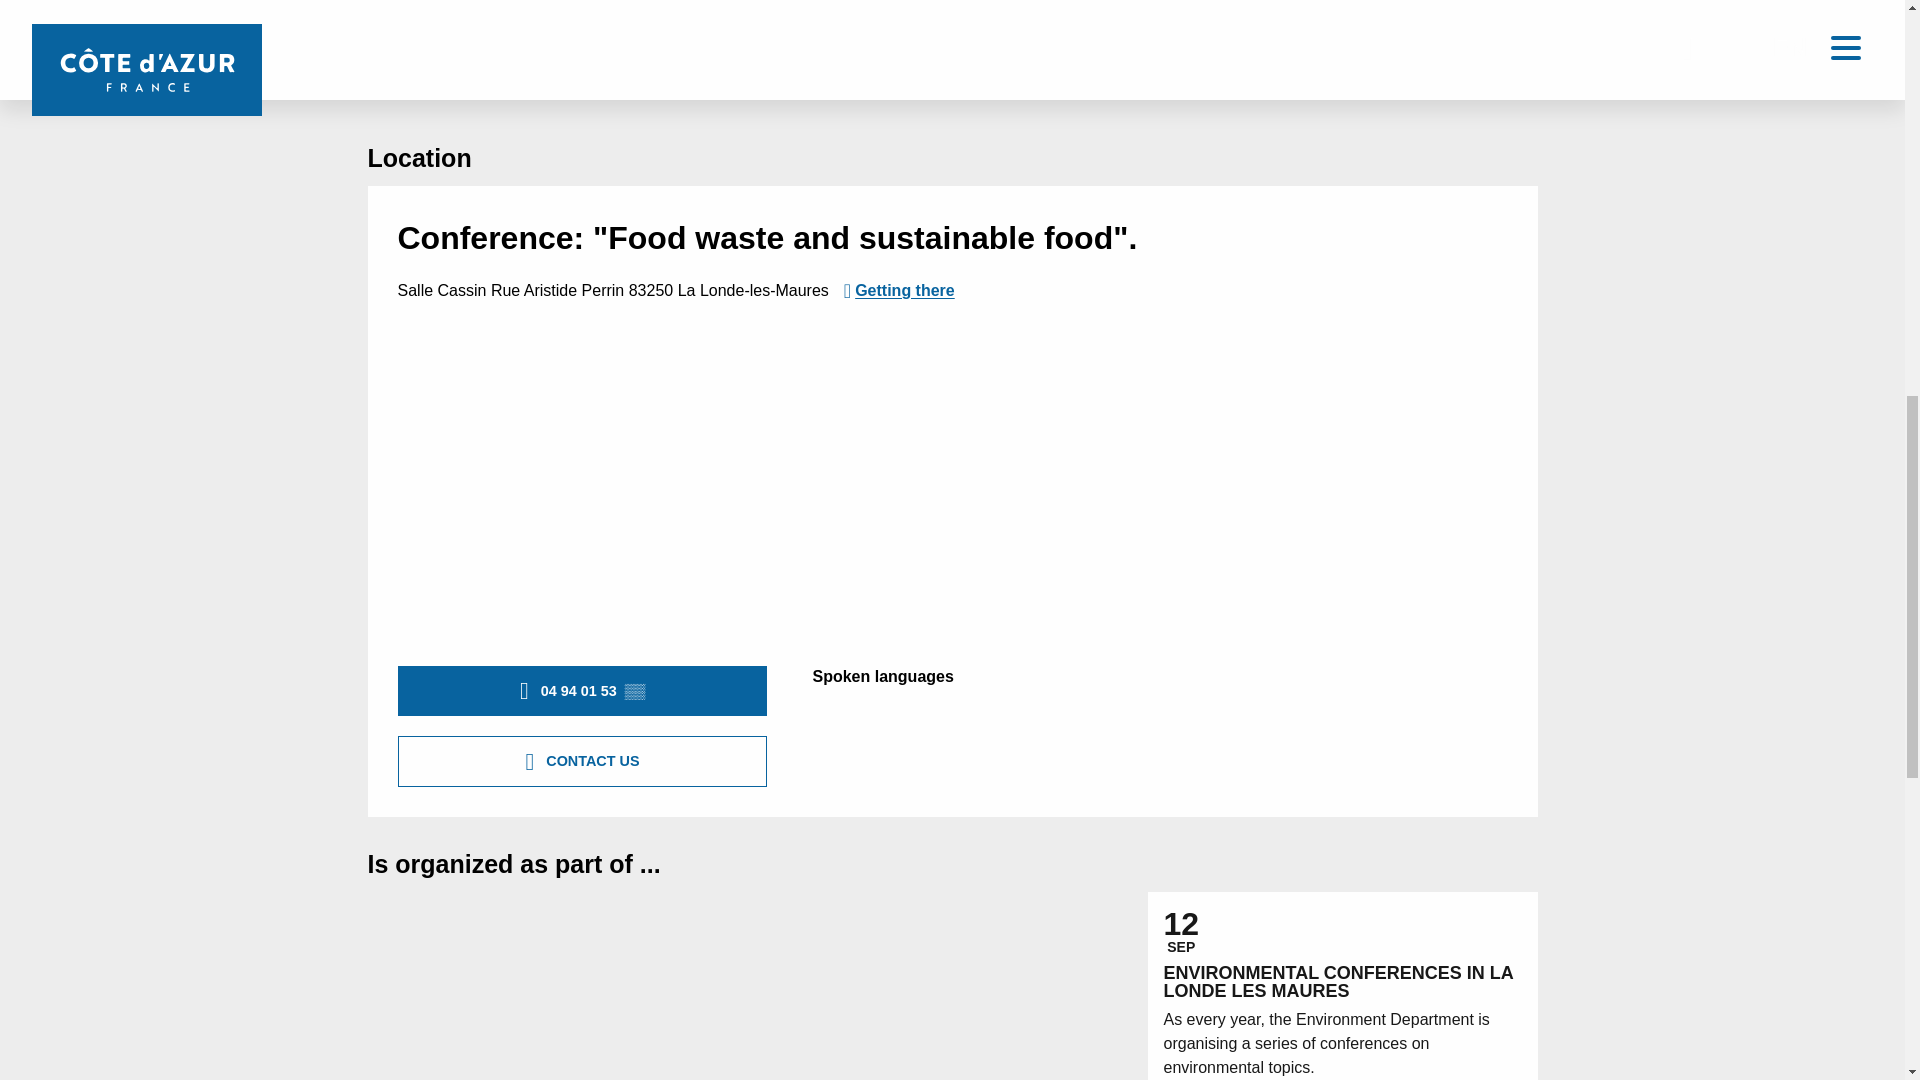 This screenshot has height=1080, width=1920. Describe the element at coordinates (899, 290) in the screenshot. I see `Getting there` at that location.